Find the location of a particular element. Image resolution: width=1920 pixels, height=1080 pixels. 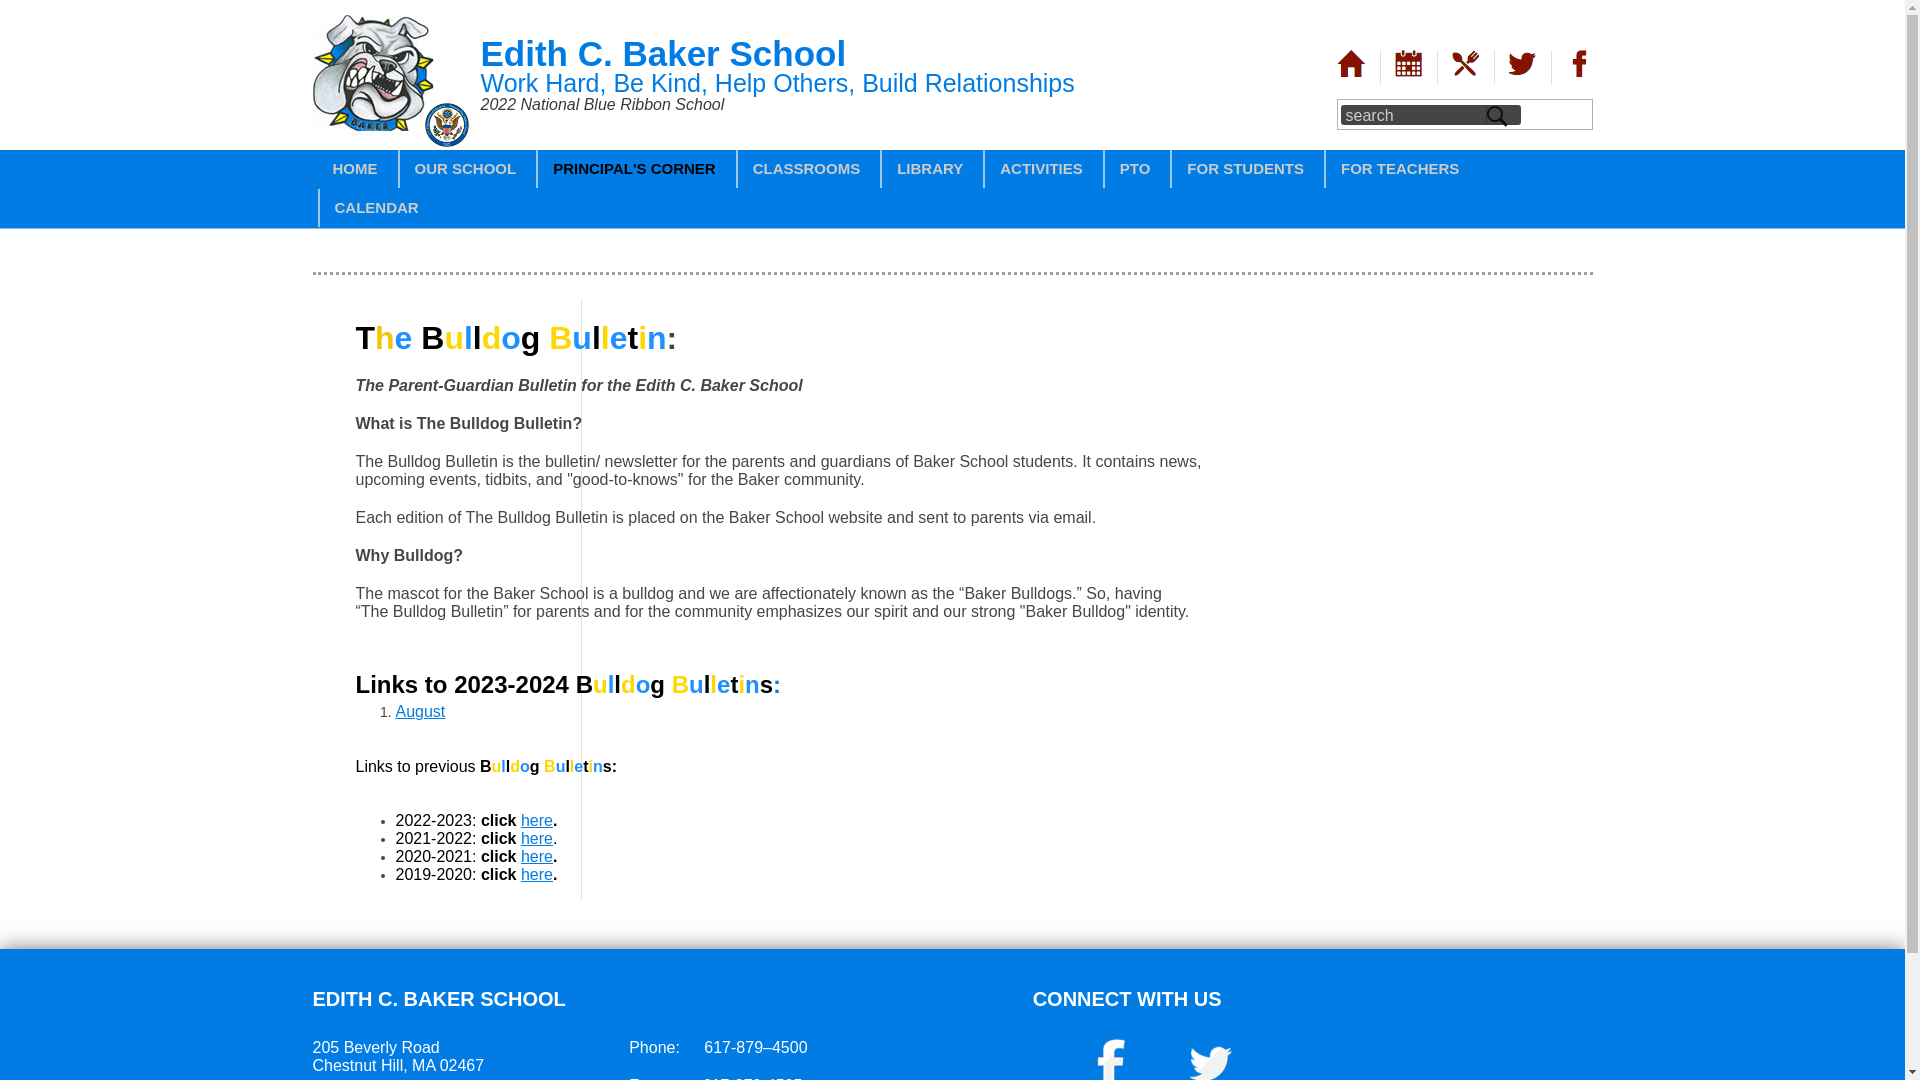

search is located at coordinates (1412, 114).